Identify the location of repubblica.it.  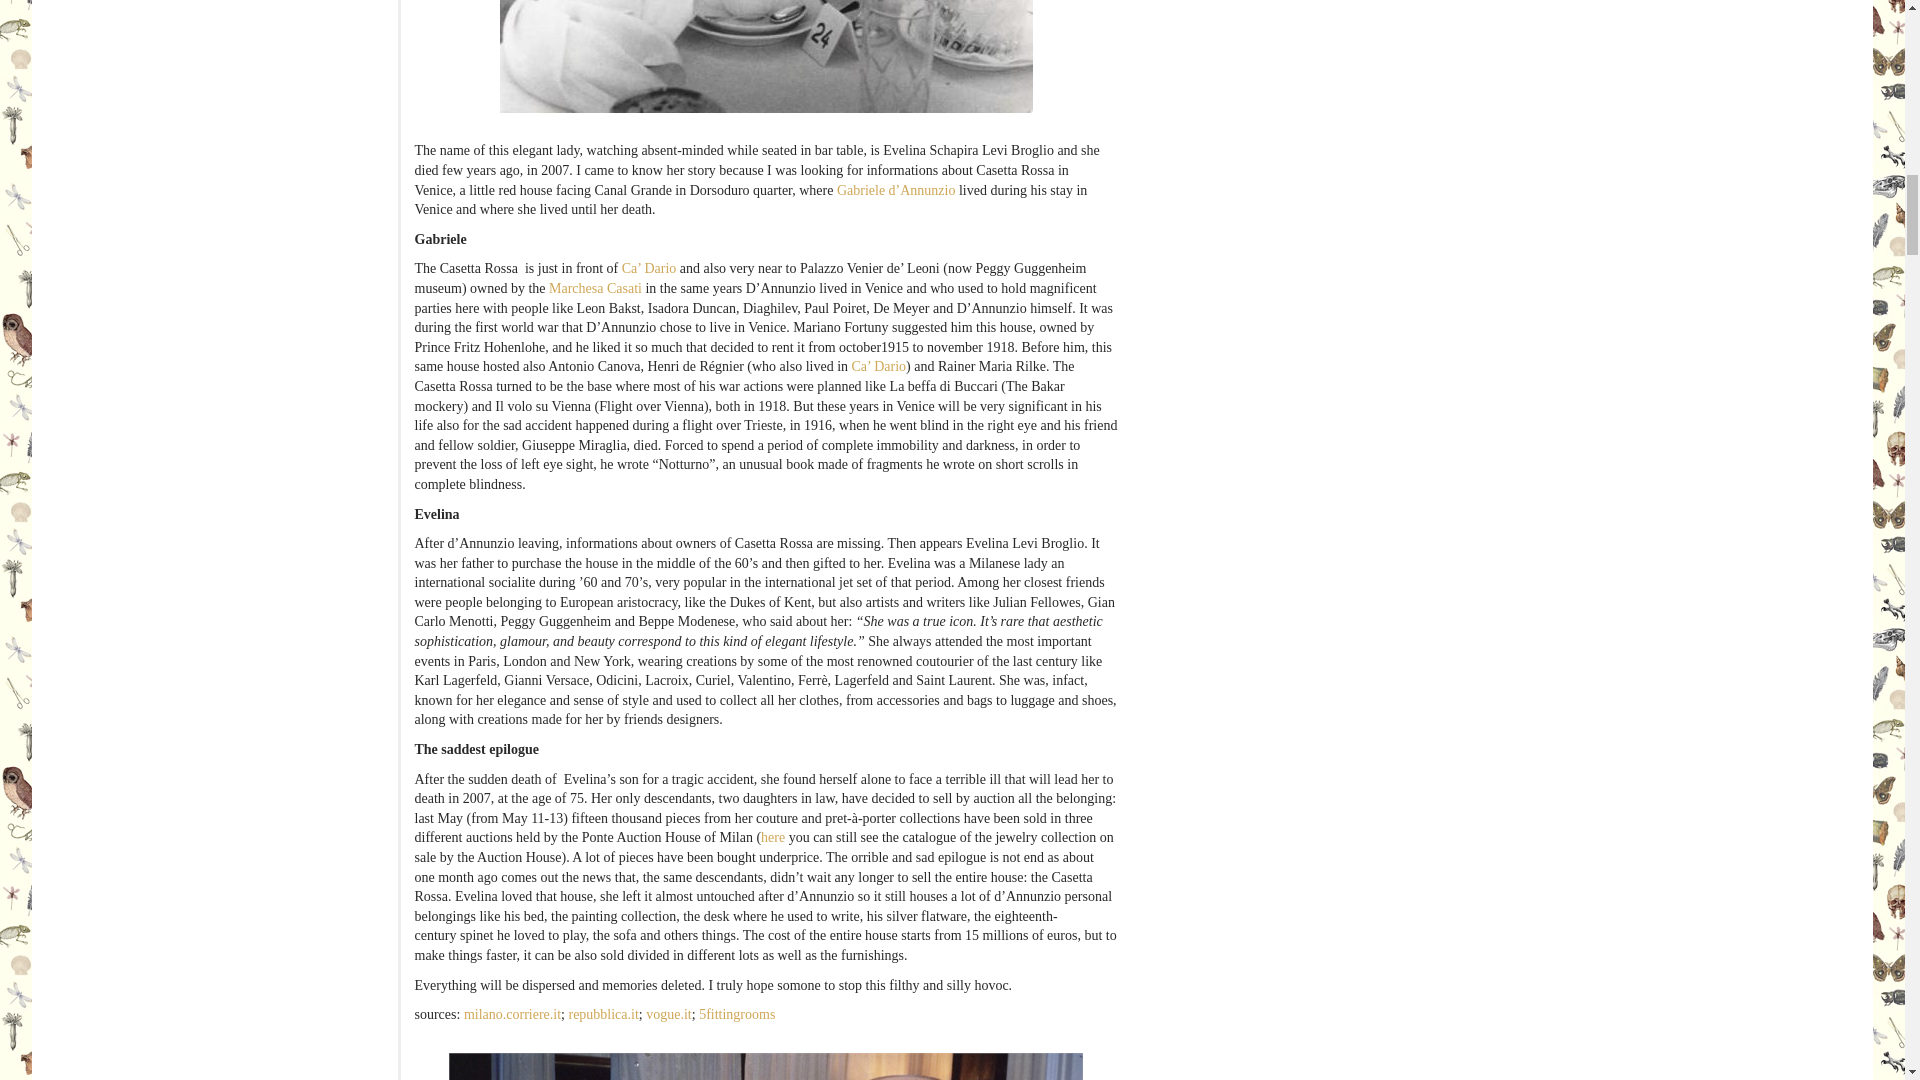
(602, 1014).